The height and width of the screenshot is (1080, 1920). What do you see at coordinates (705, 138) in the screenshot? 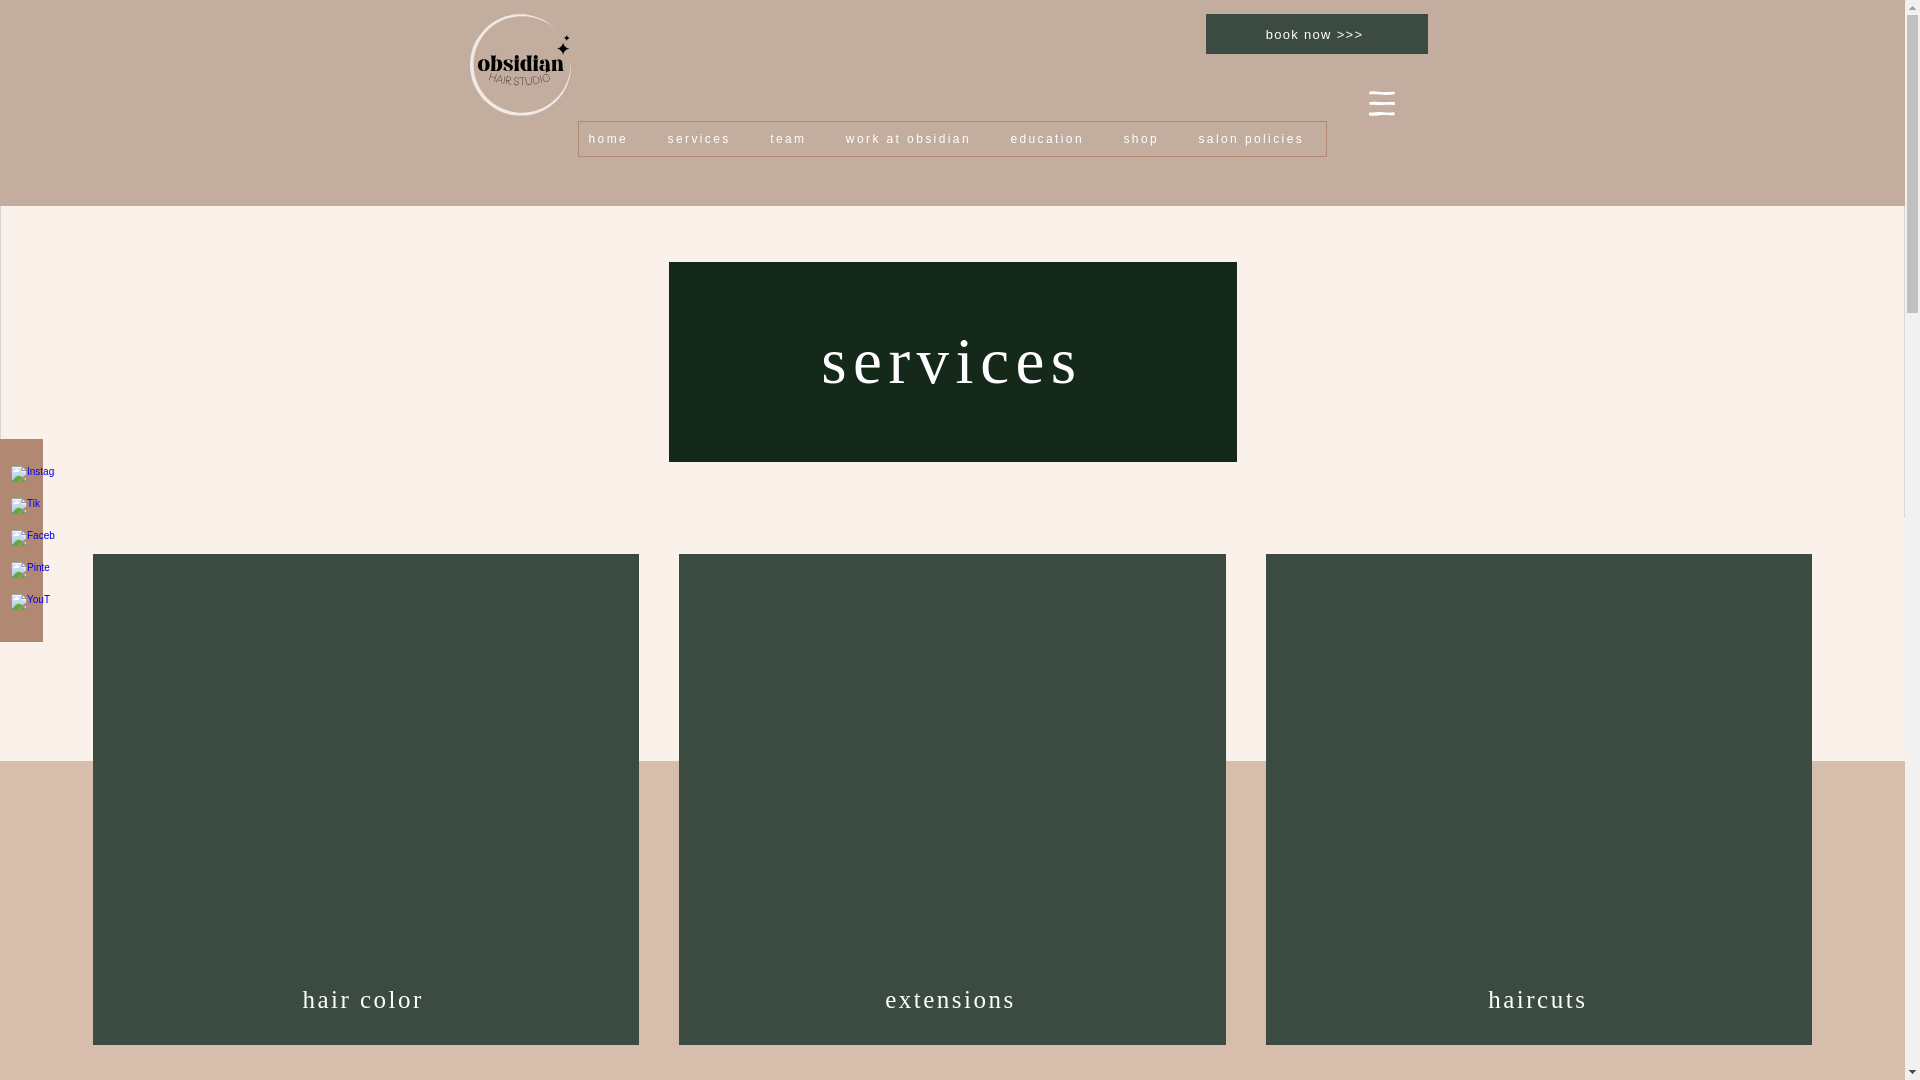
I see `services` at bounding box center [705, 138].